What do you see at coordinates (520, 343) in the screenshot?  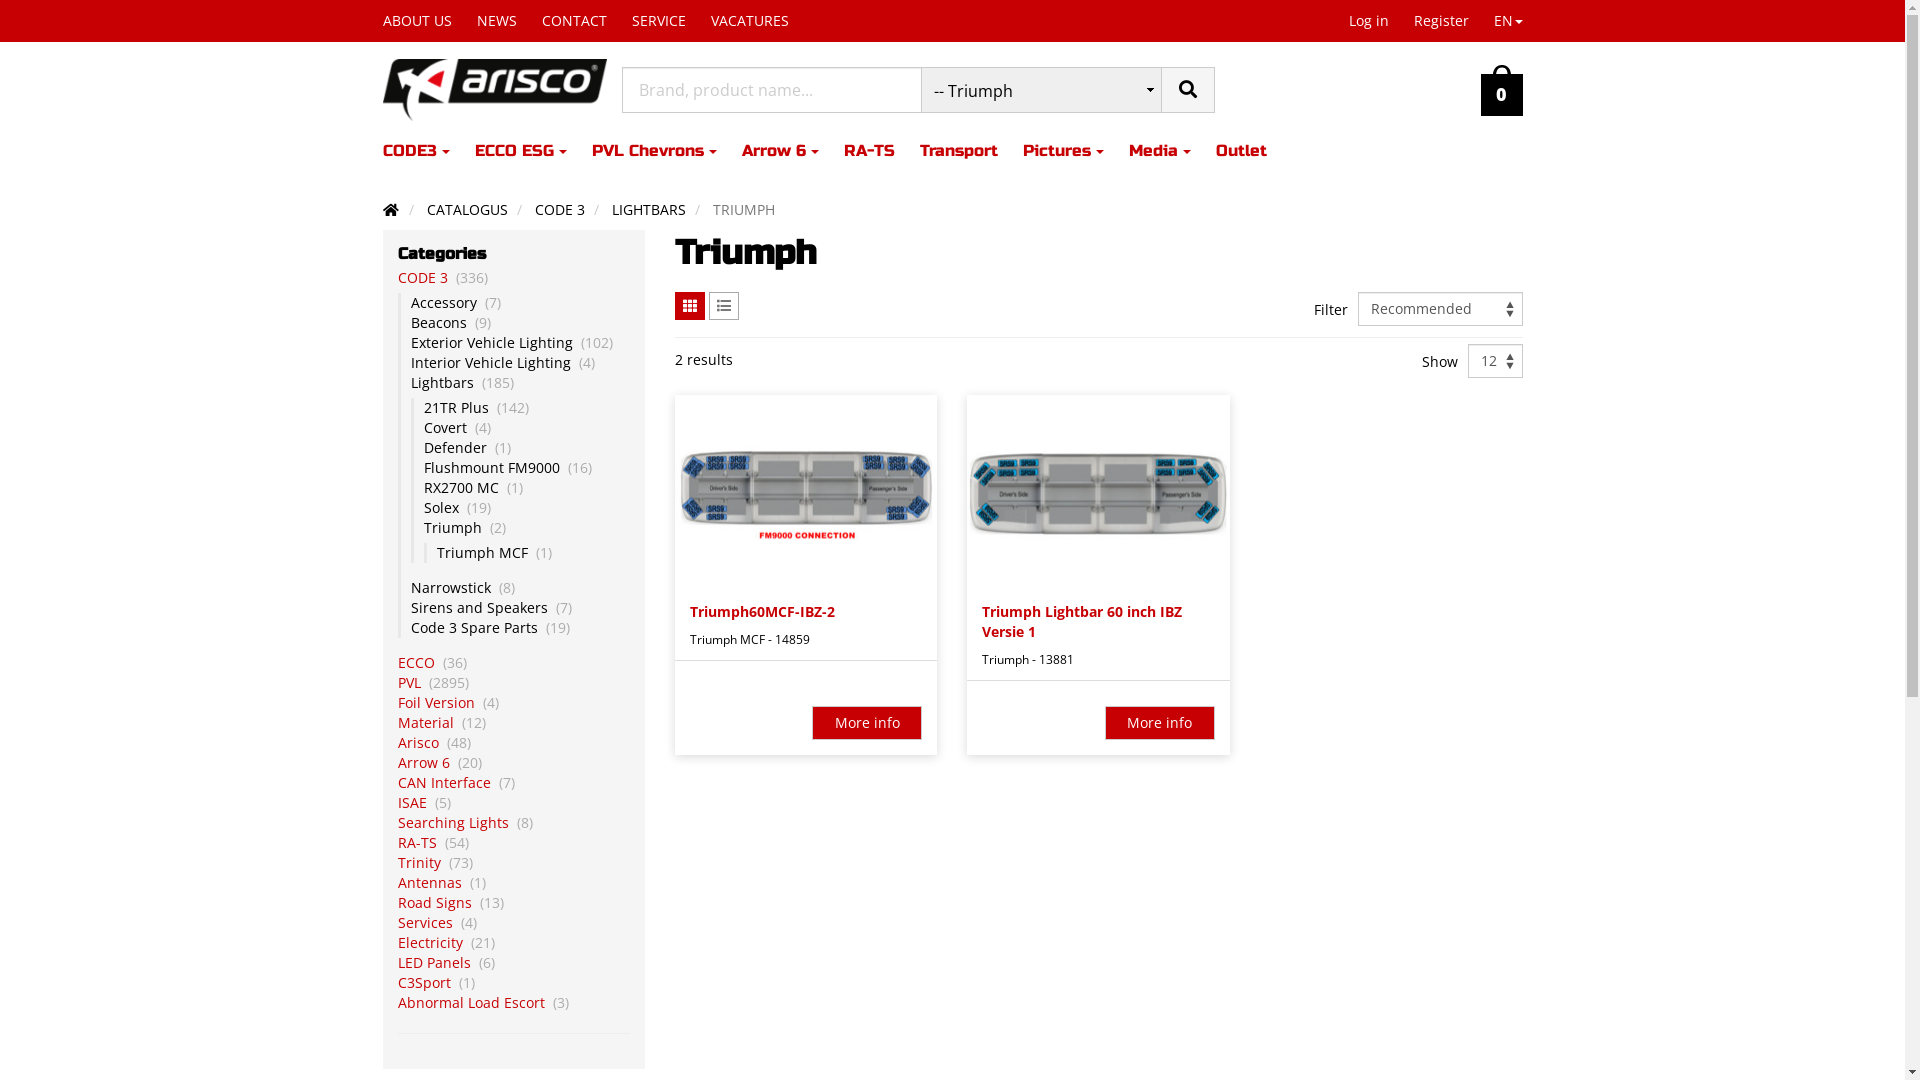 I see `Exterior Vehicle Lighting (102)` at bounding box center [520, 343].